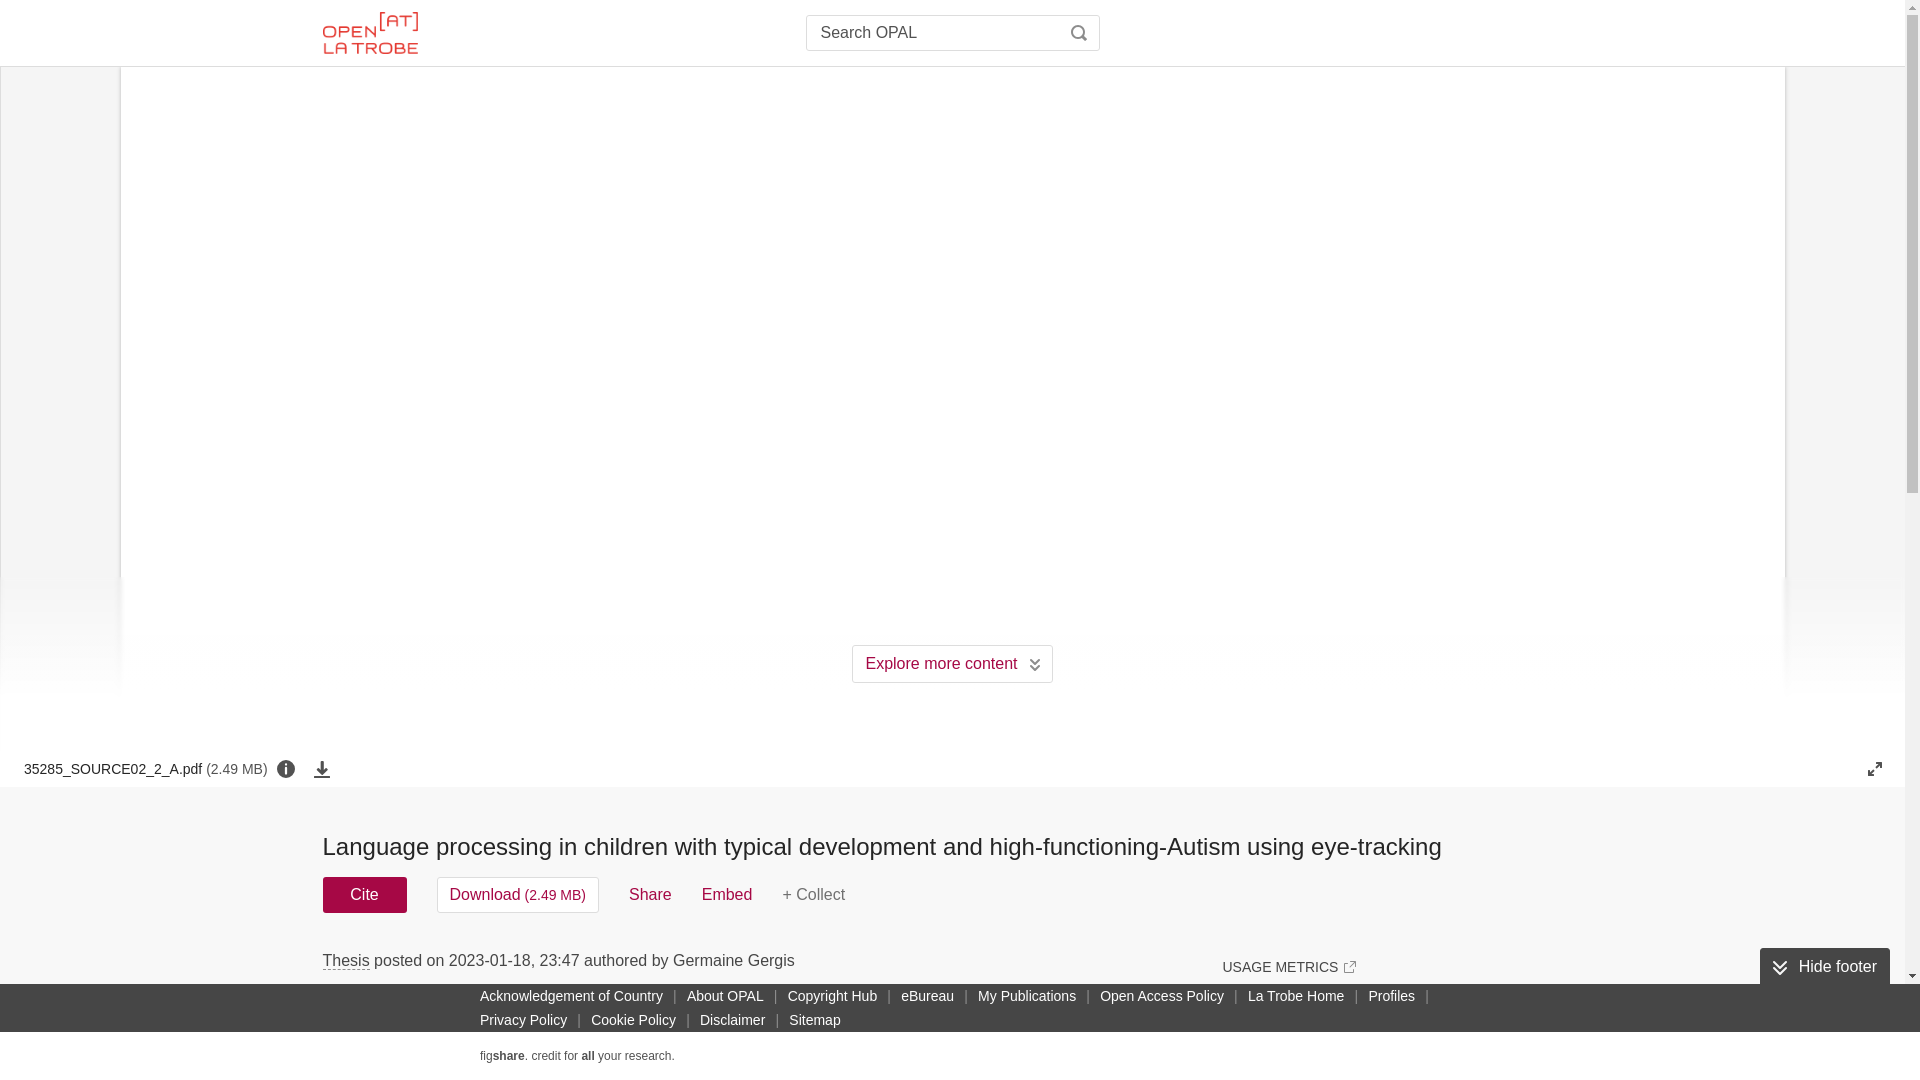 This screenshot has height=1080, width=1920. Describe the element at coordinates (1026, 995) in the screenshot. I see `My Publications` at that location.